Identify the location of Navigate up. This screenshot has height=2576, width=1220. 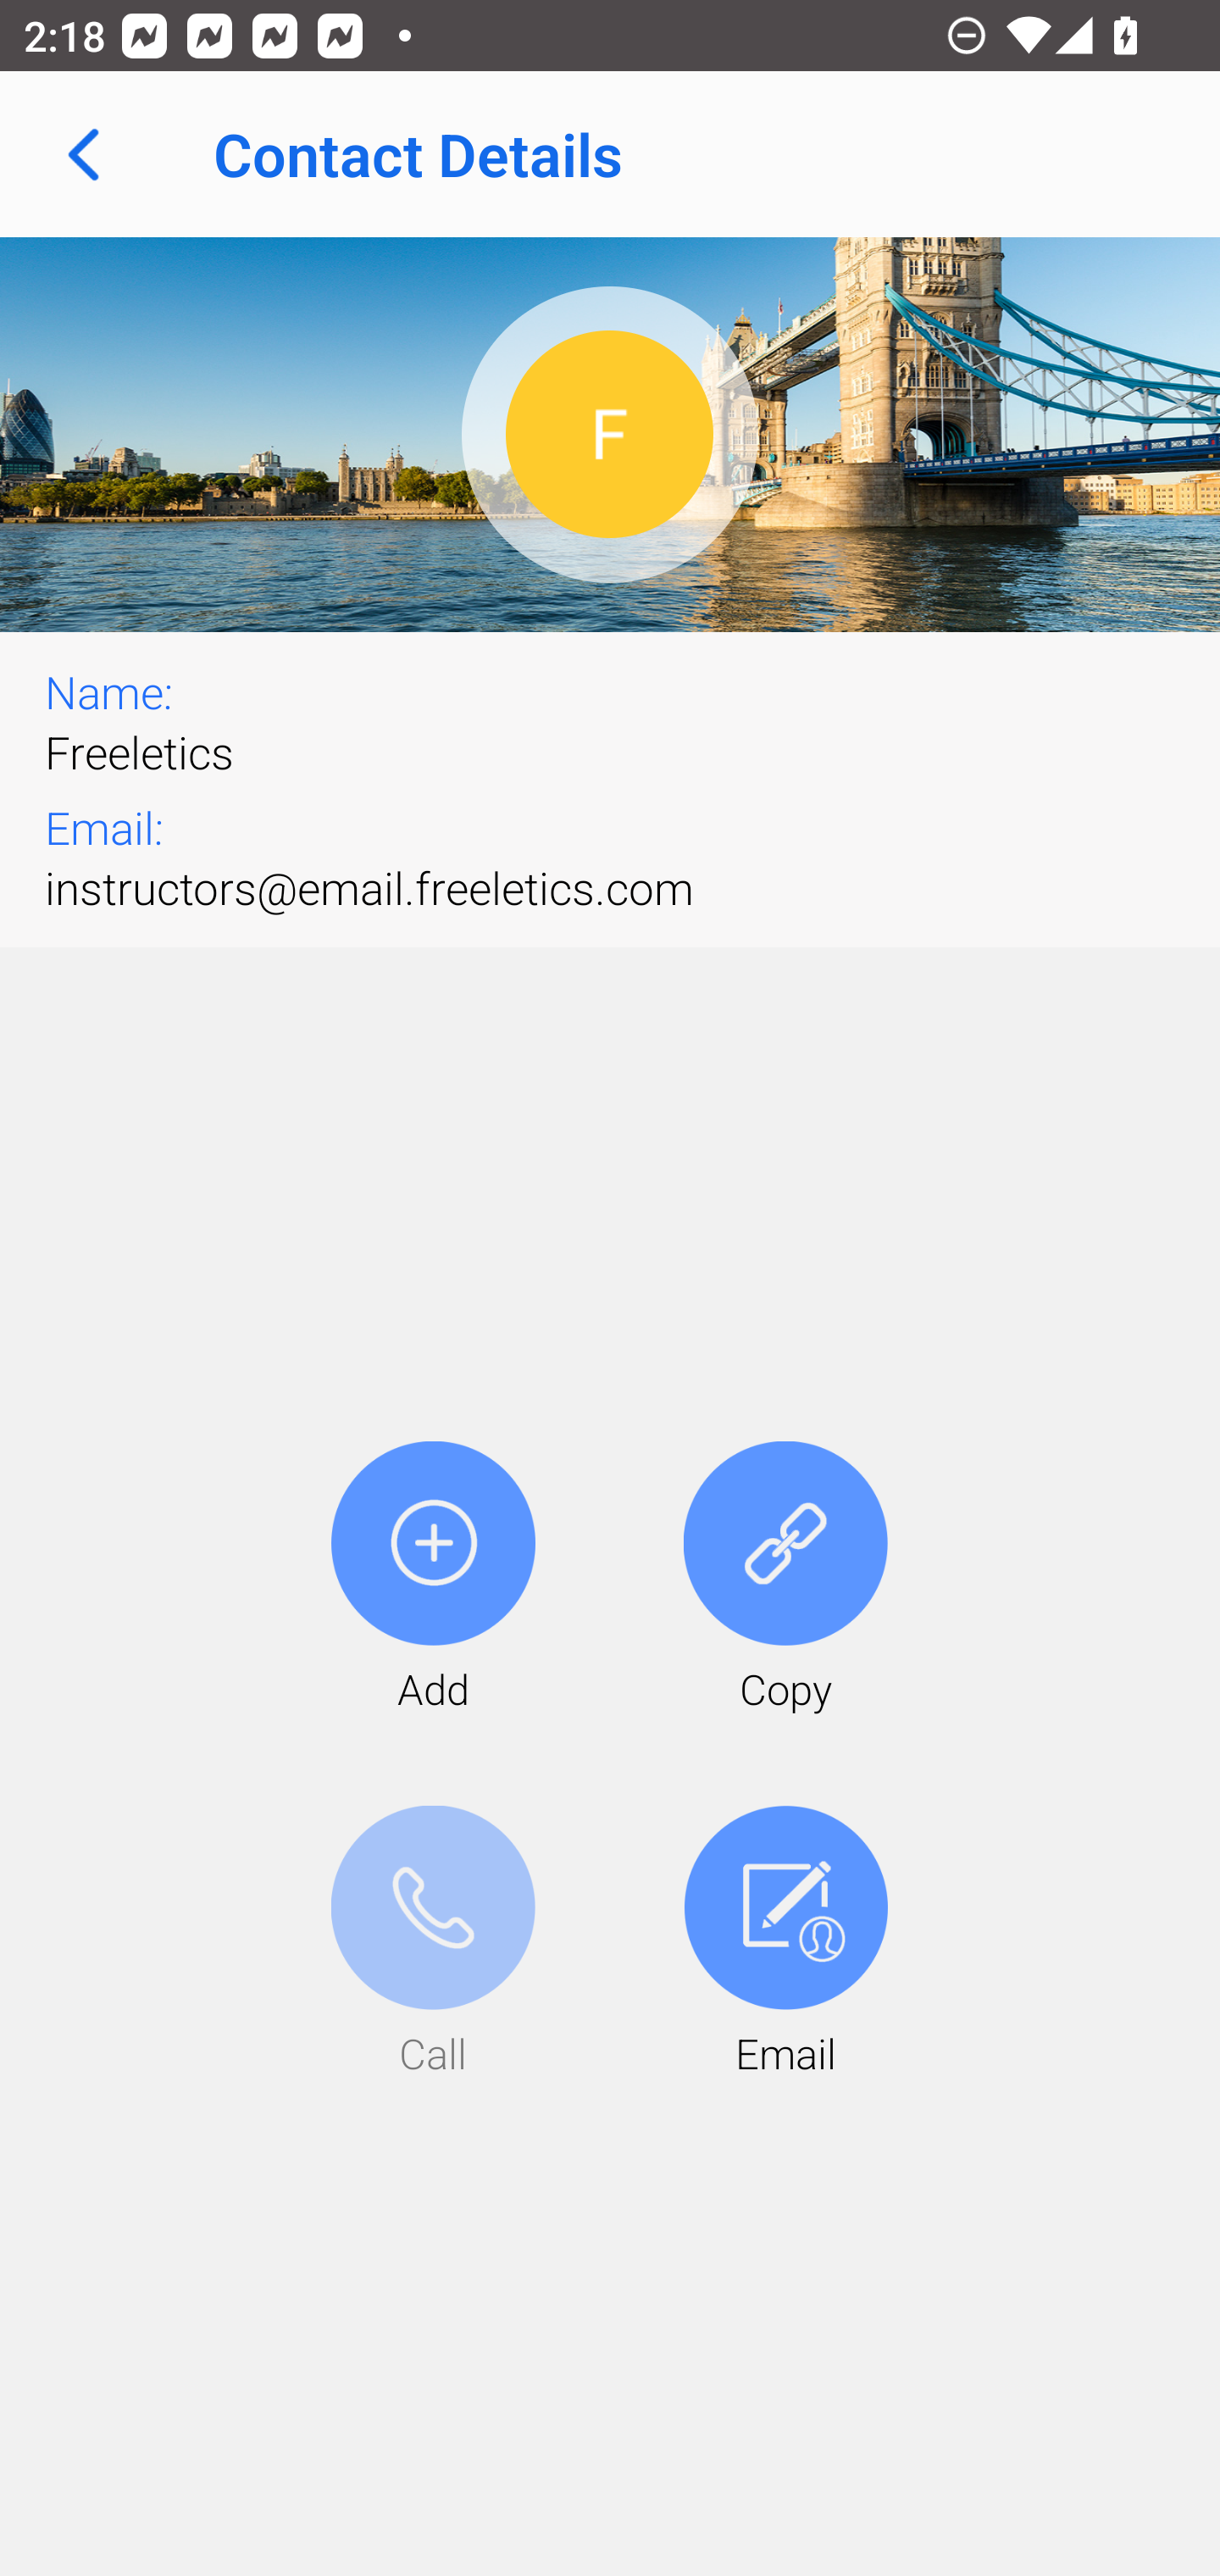
(83, 154).